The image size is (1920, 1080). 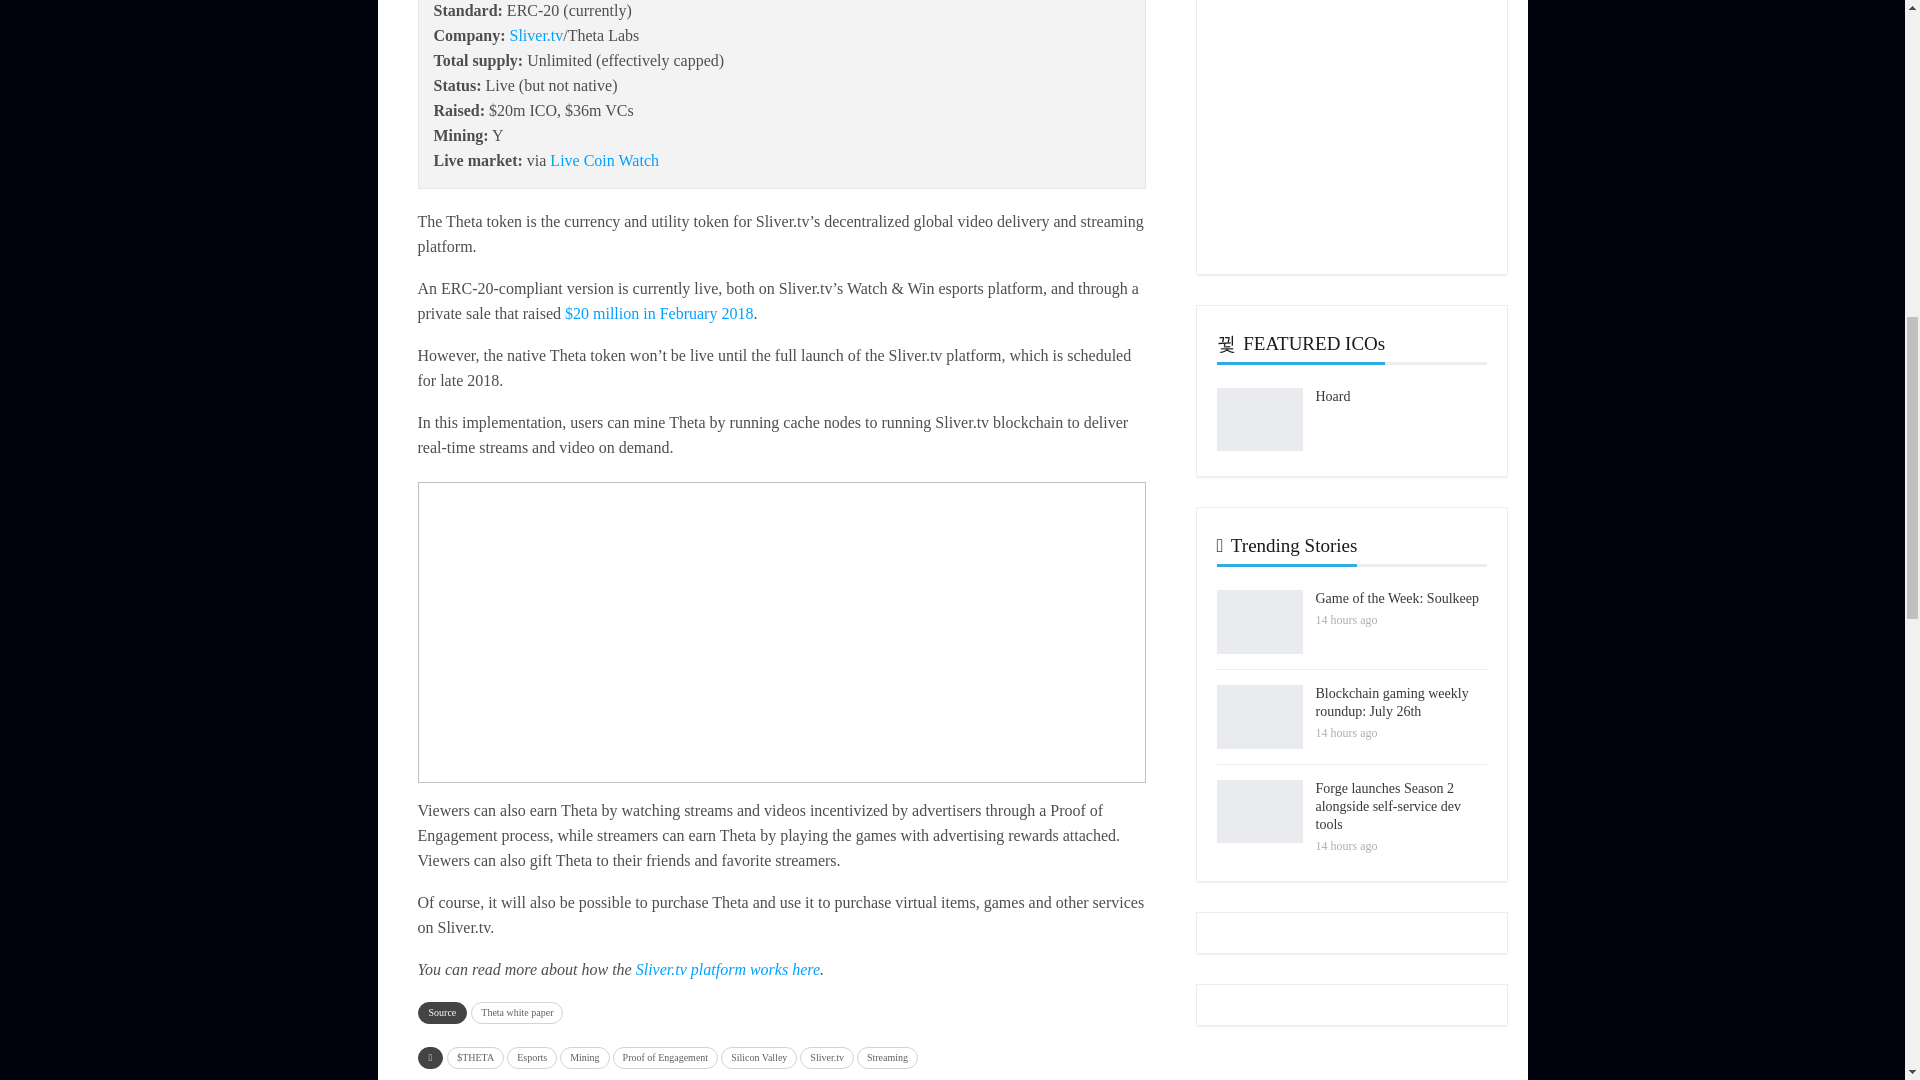 What do you see at coordinates (516, 1012) in the screenshot?
I see `Theta white paper` at bounding box center [516, 1012].